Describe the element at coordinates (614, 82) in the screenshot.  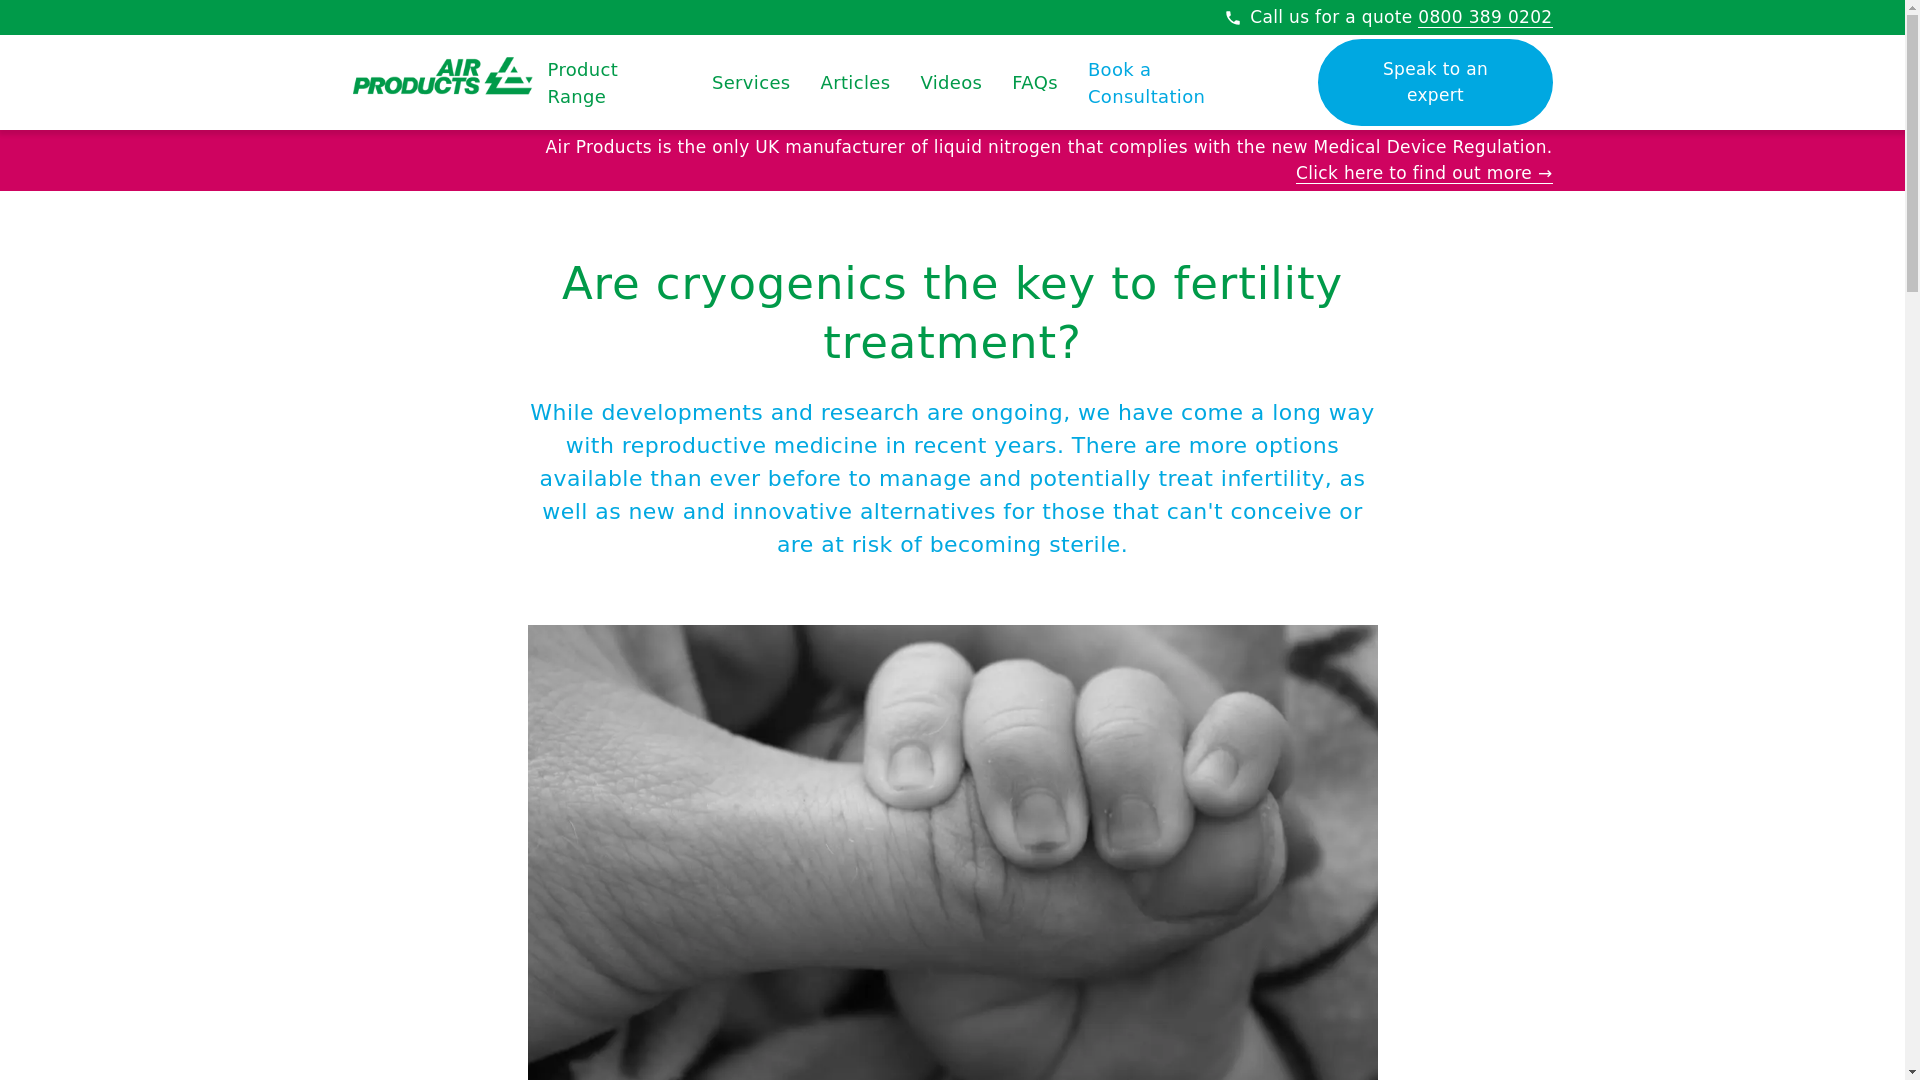
I see `Product Range` at that location.